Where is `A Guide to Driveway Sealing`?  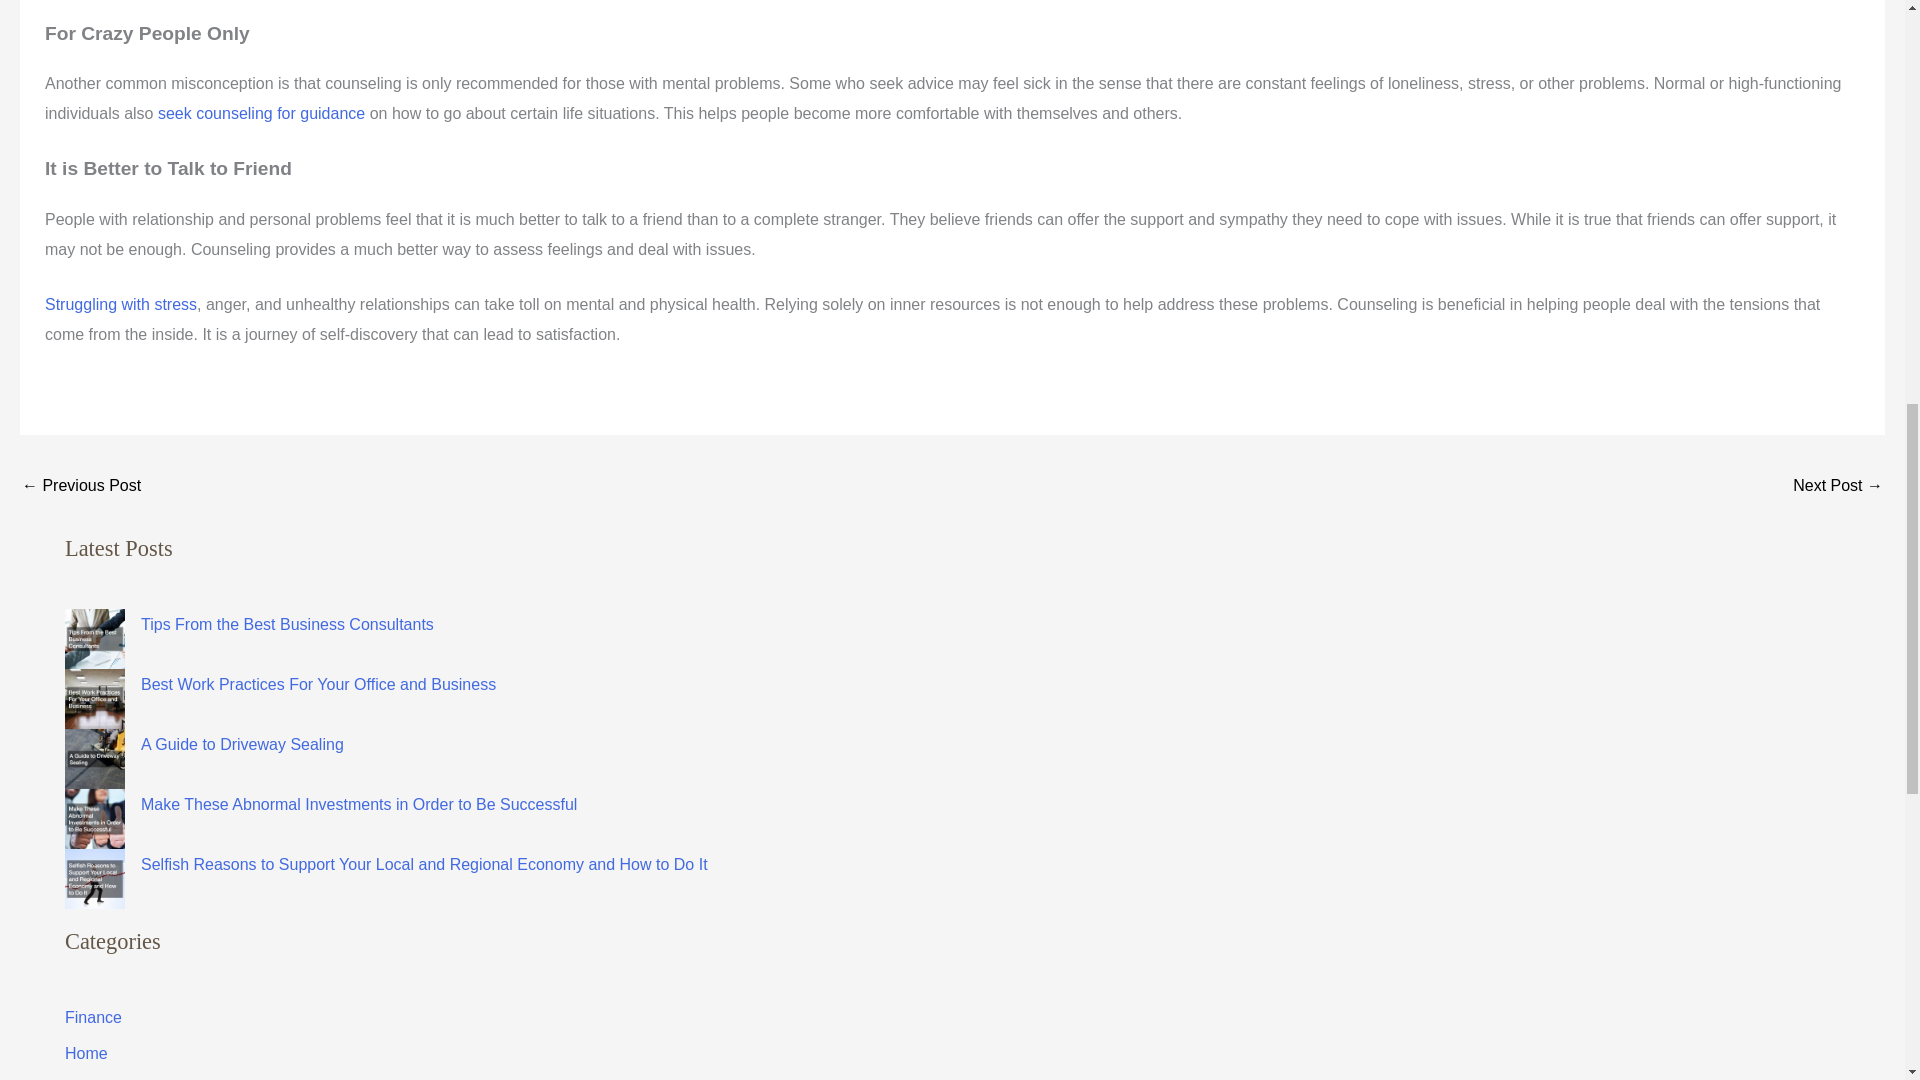
A Guide to Driveway Sealing is located at coordinates (242, 744).